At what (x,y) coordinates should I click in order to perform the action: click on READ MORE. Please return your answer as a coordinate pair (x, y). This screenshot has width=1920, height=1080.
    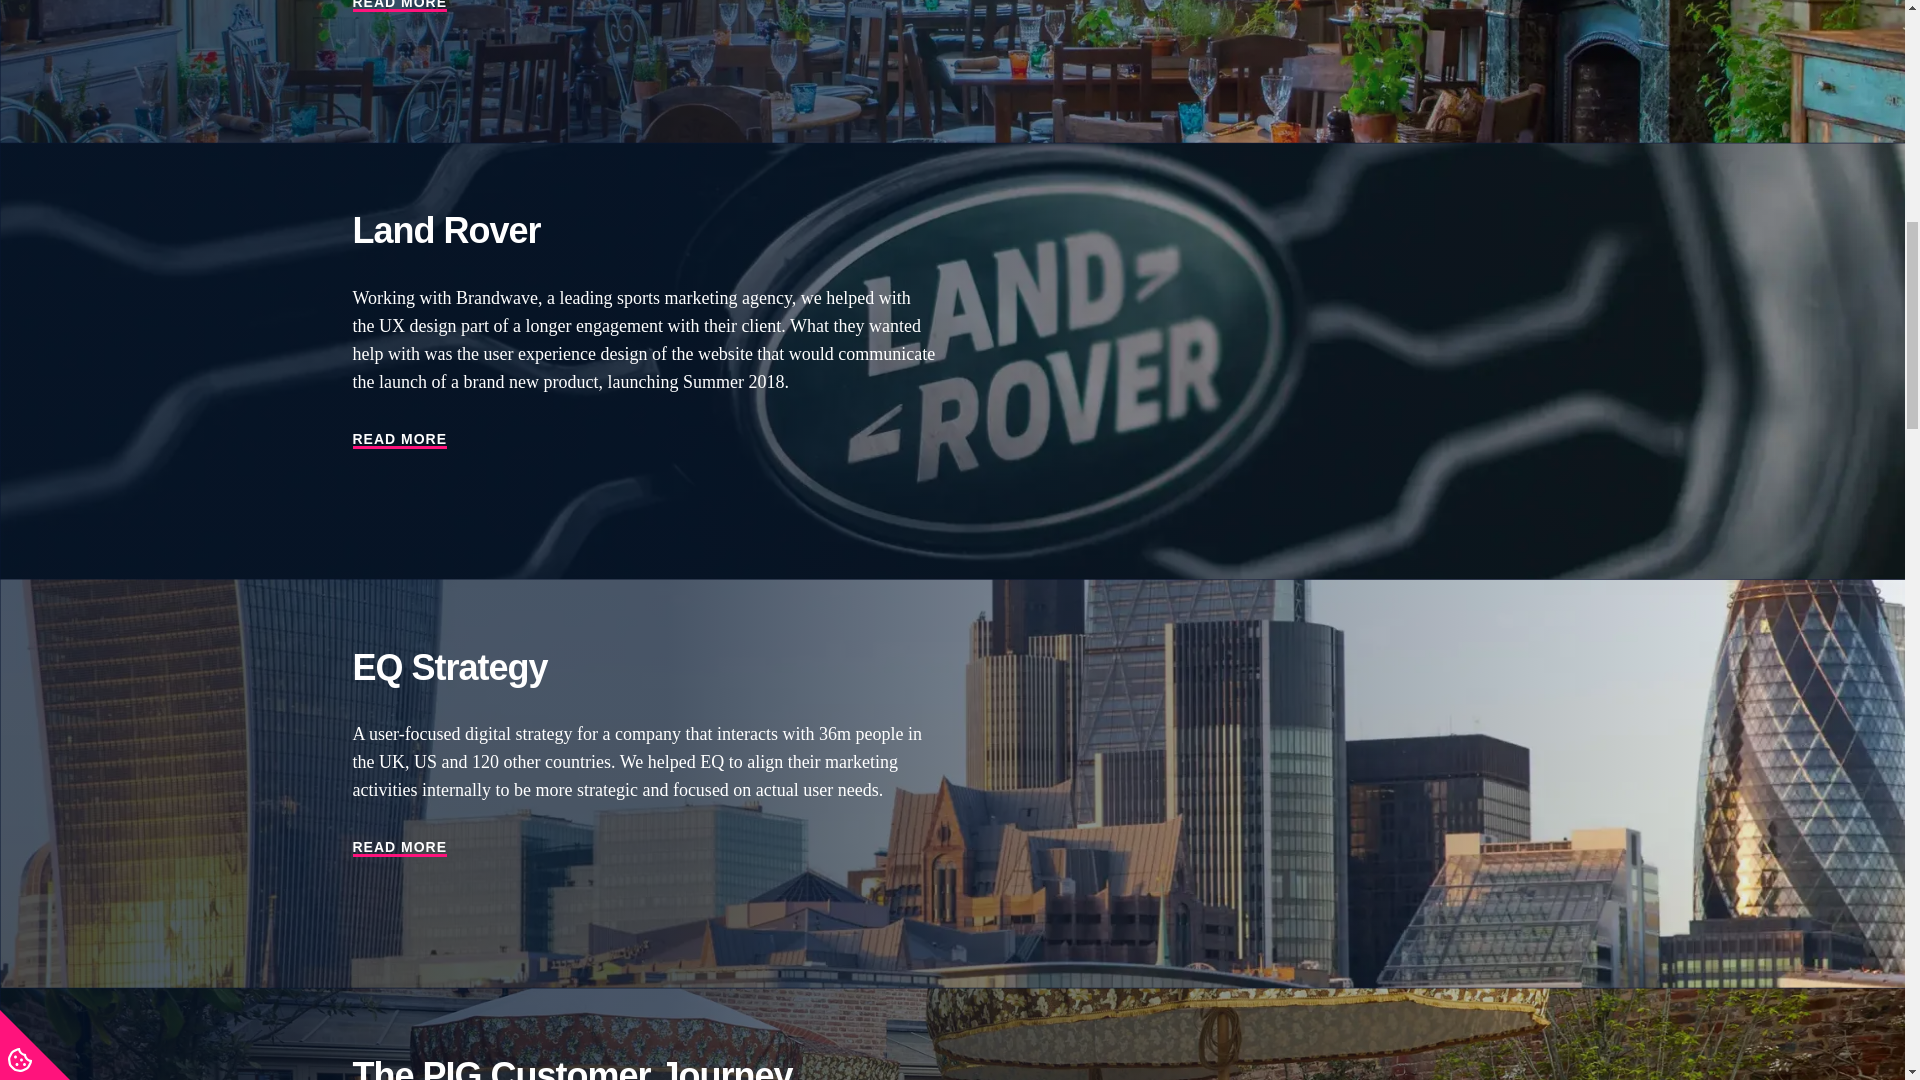
    Looking at the image, I should click on (399, 6).